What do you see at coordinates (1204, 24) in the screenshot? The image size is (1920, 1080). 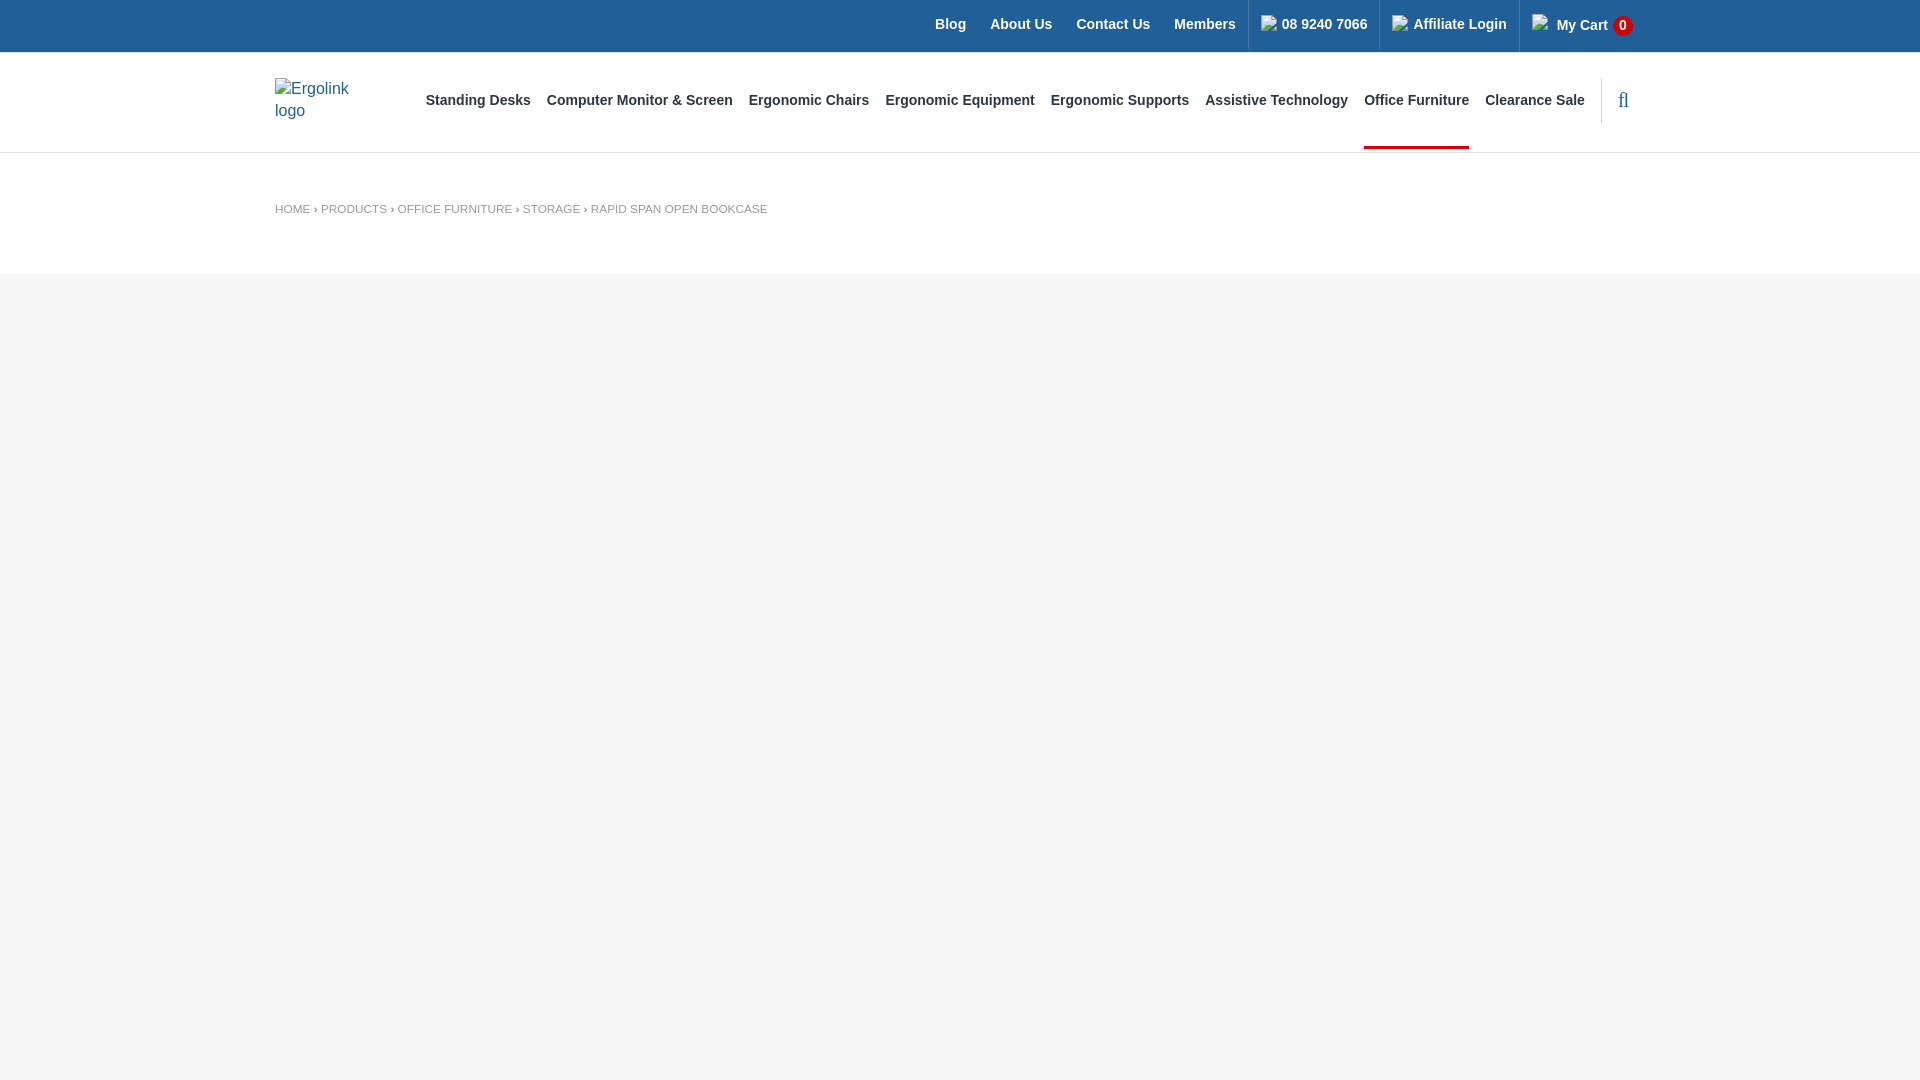 I see `Ergonomic Chairs` at bounding box center [1204, 24].